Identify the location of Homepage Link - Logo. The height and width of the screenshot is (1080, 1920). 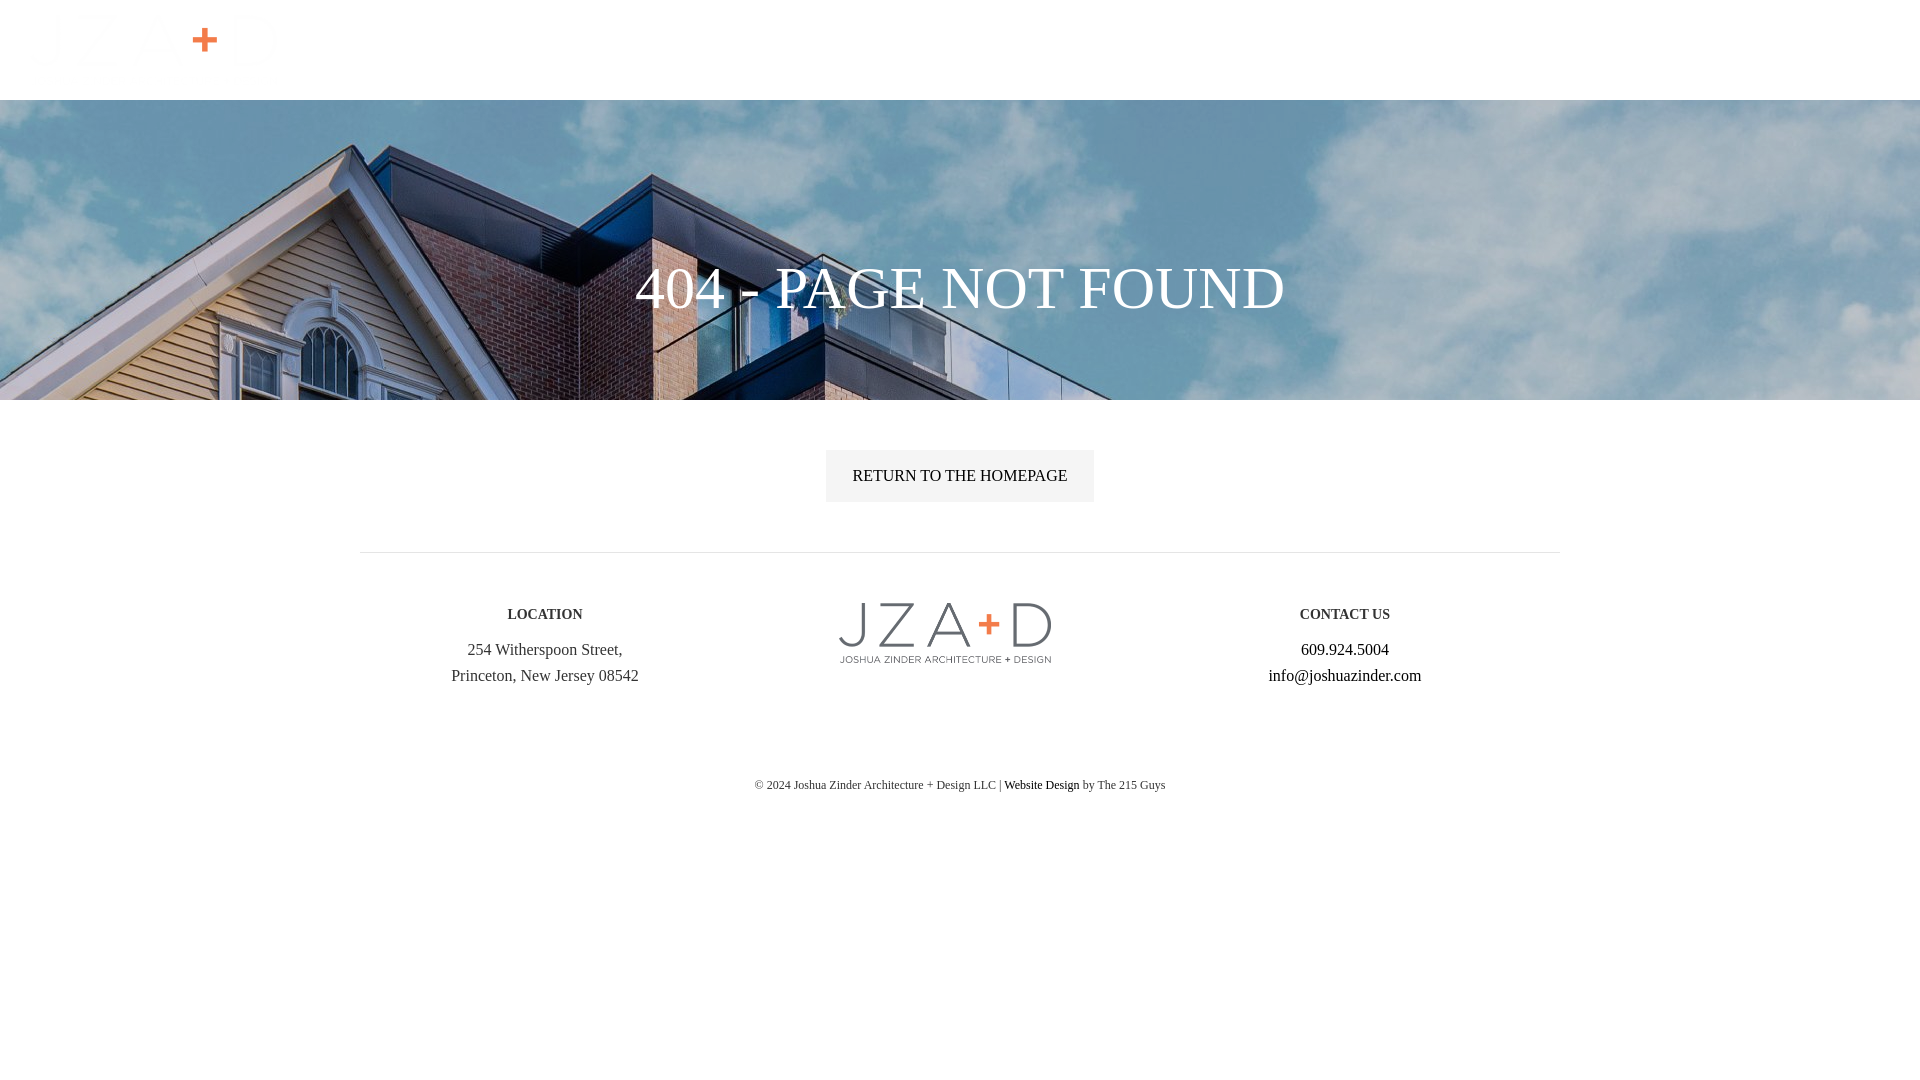
(153, 50).